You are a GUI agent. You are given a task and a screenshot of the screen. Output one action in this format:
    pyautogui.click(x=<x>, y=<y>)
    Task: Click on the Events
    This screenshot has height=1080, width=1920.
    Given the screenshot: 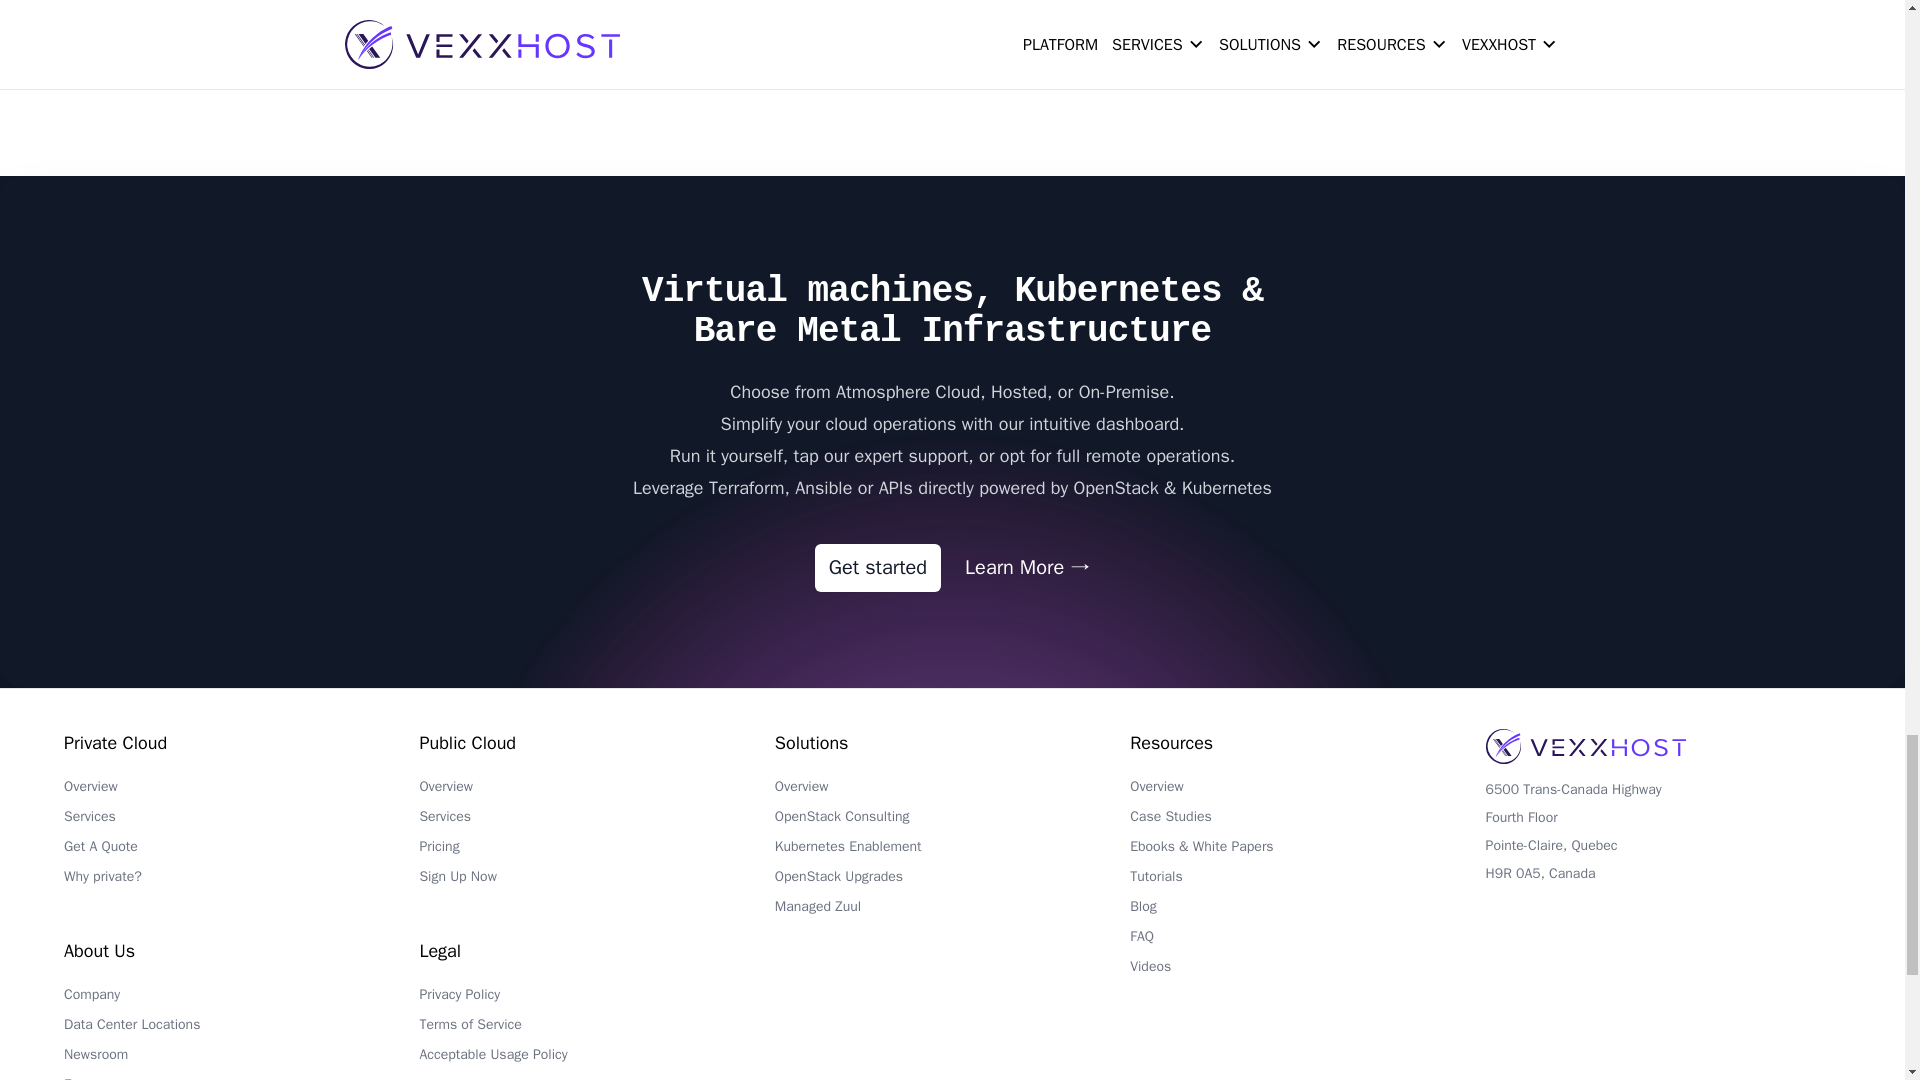 What is the action you would take?
    pyautogui.click(x=240, y=1077)
    